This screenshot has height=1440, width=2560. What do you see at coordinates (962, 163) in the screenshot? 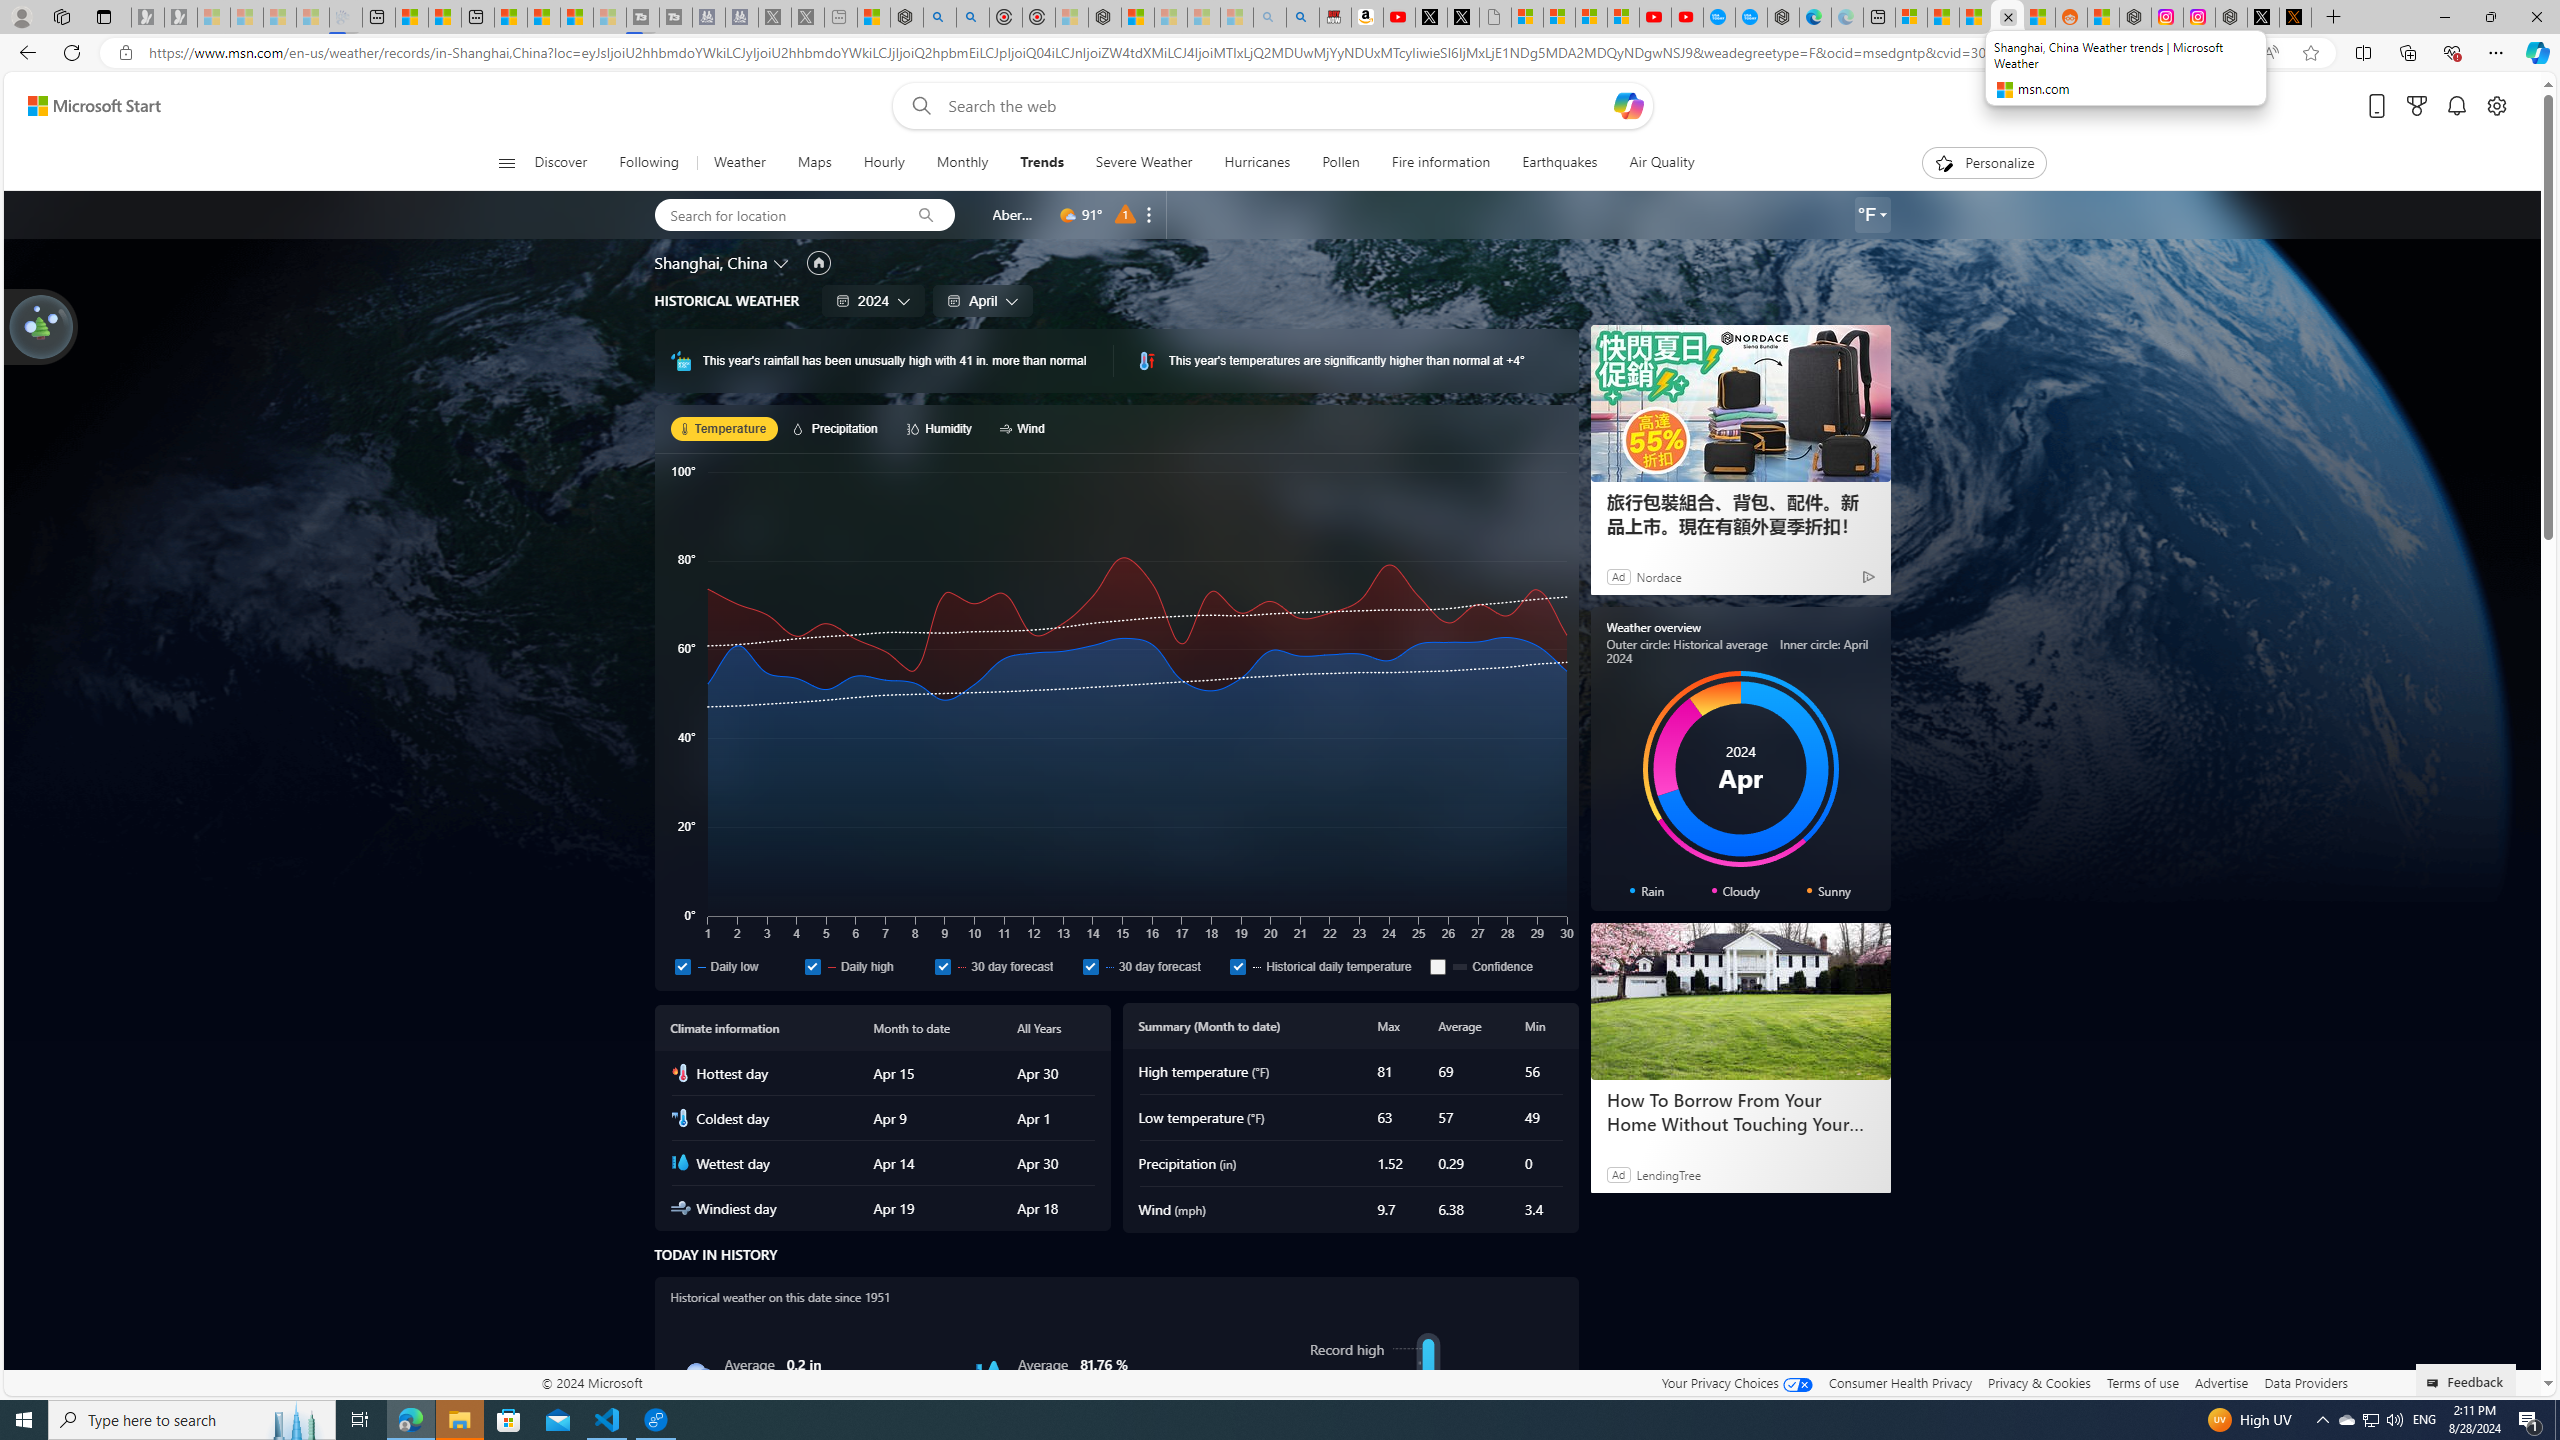
I see `Monthly` at bounding box center [962, 163].